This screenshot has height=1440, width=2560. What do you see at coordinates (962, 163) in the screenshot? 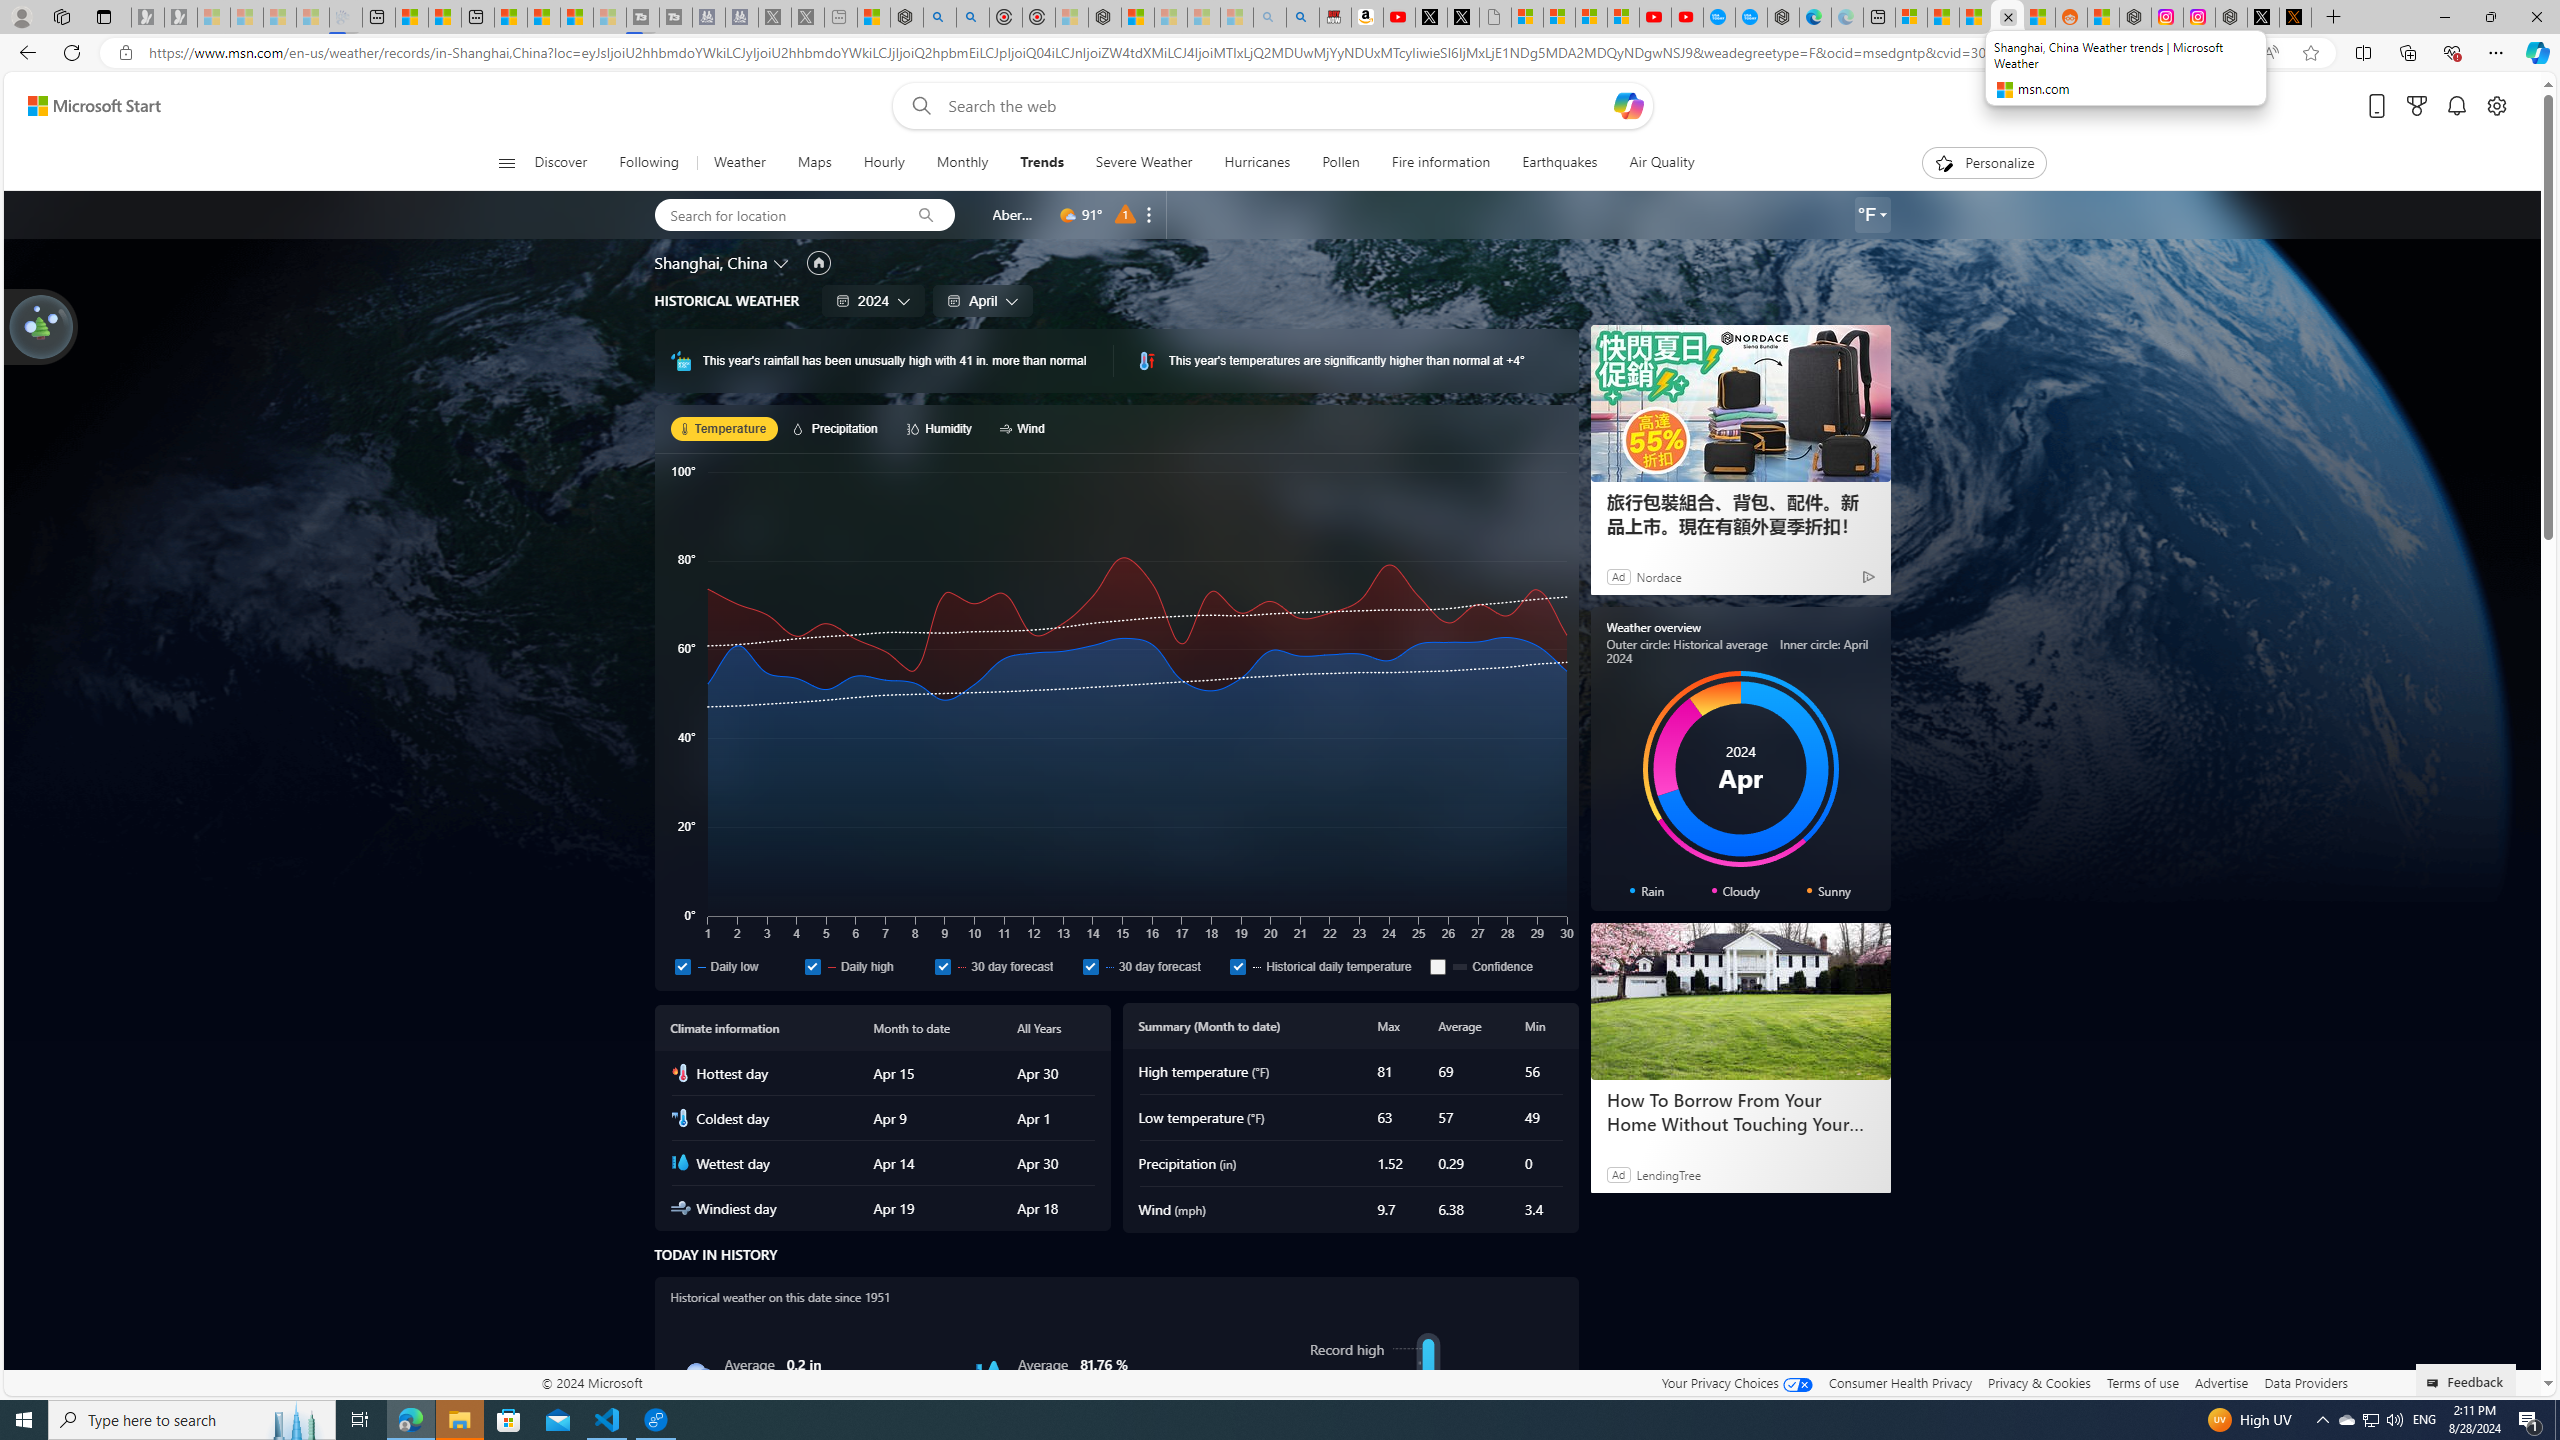
I see `Monthly` at bounding box center [962, 163].